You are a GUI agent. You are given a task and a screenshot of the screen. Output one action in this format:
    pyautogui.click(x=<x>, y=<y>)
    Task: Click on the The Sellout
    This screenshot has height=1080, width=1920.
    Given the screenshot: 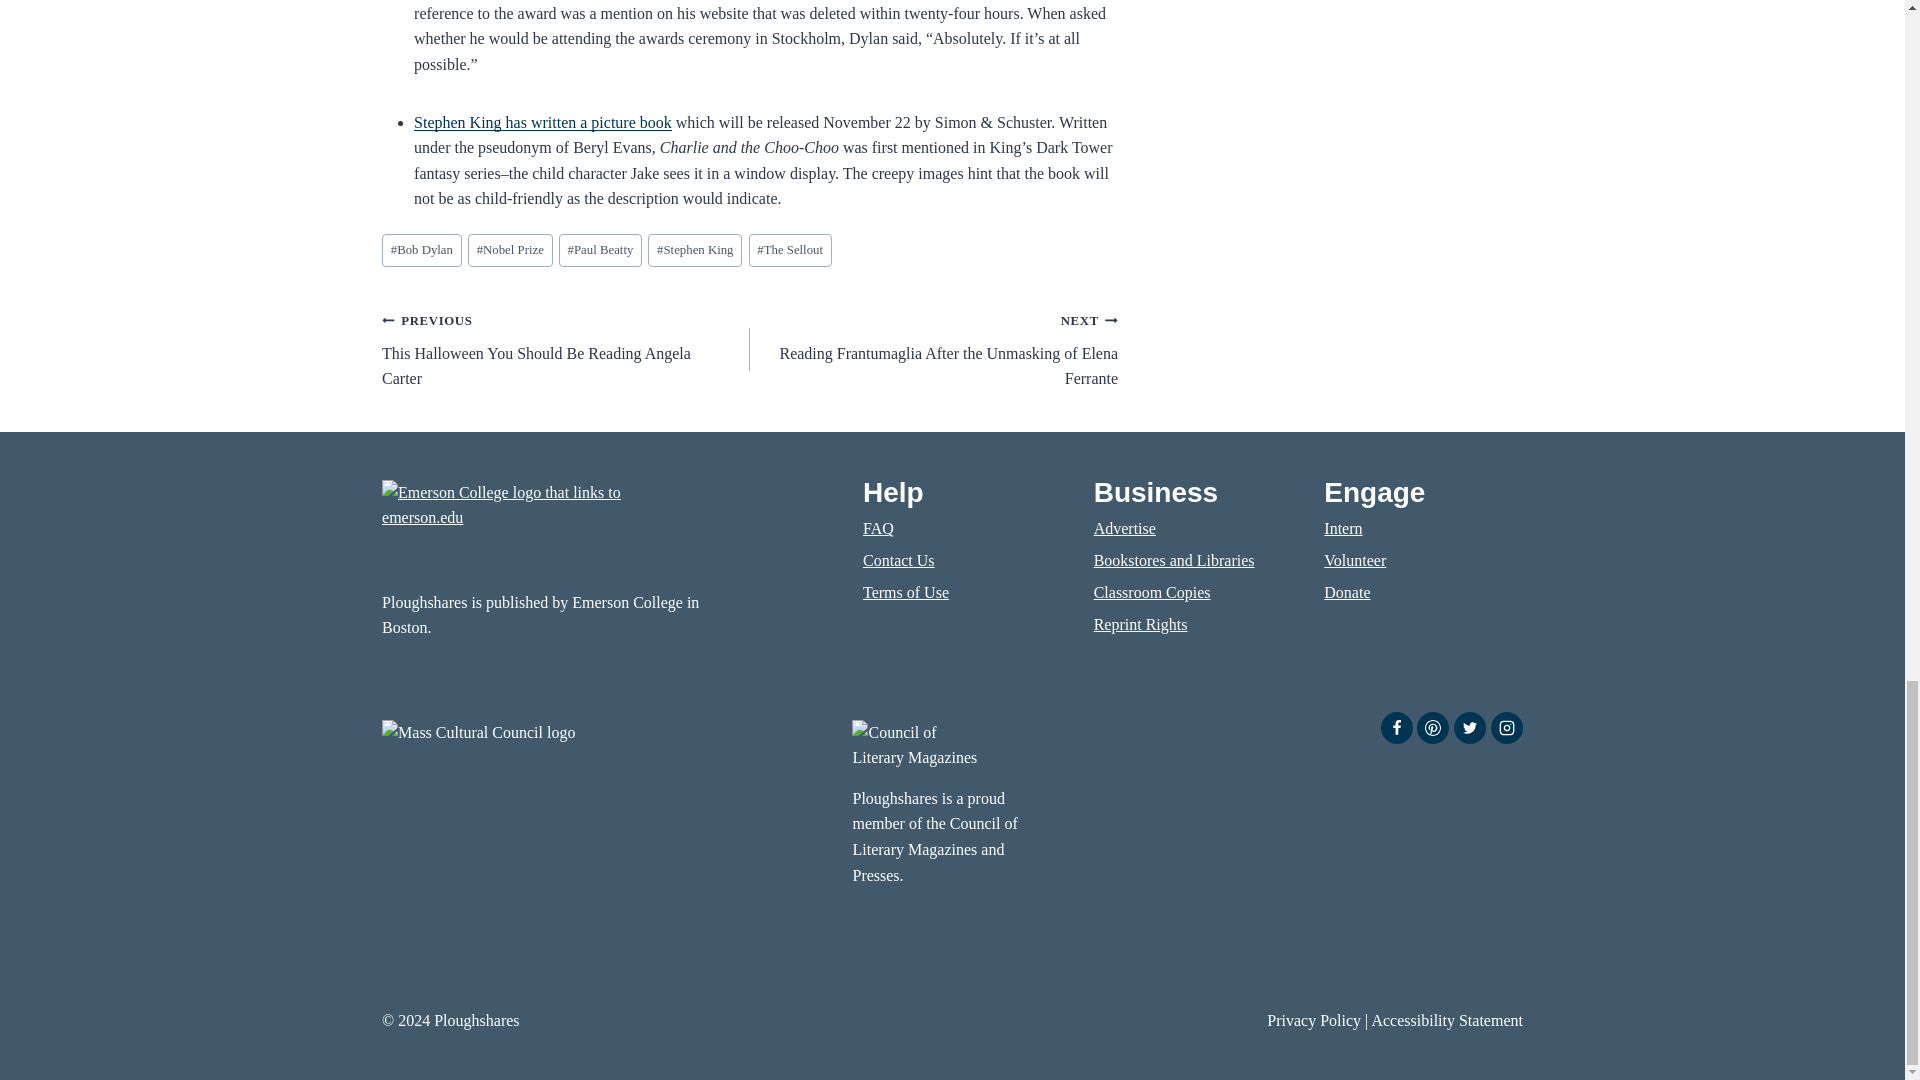 What is the action you would take?
    pyautogui.click(x=790, y=250)
    